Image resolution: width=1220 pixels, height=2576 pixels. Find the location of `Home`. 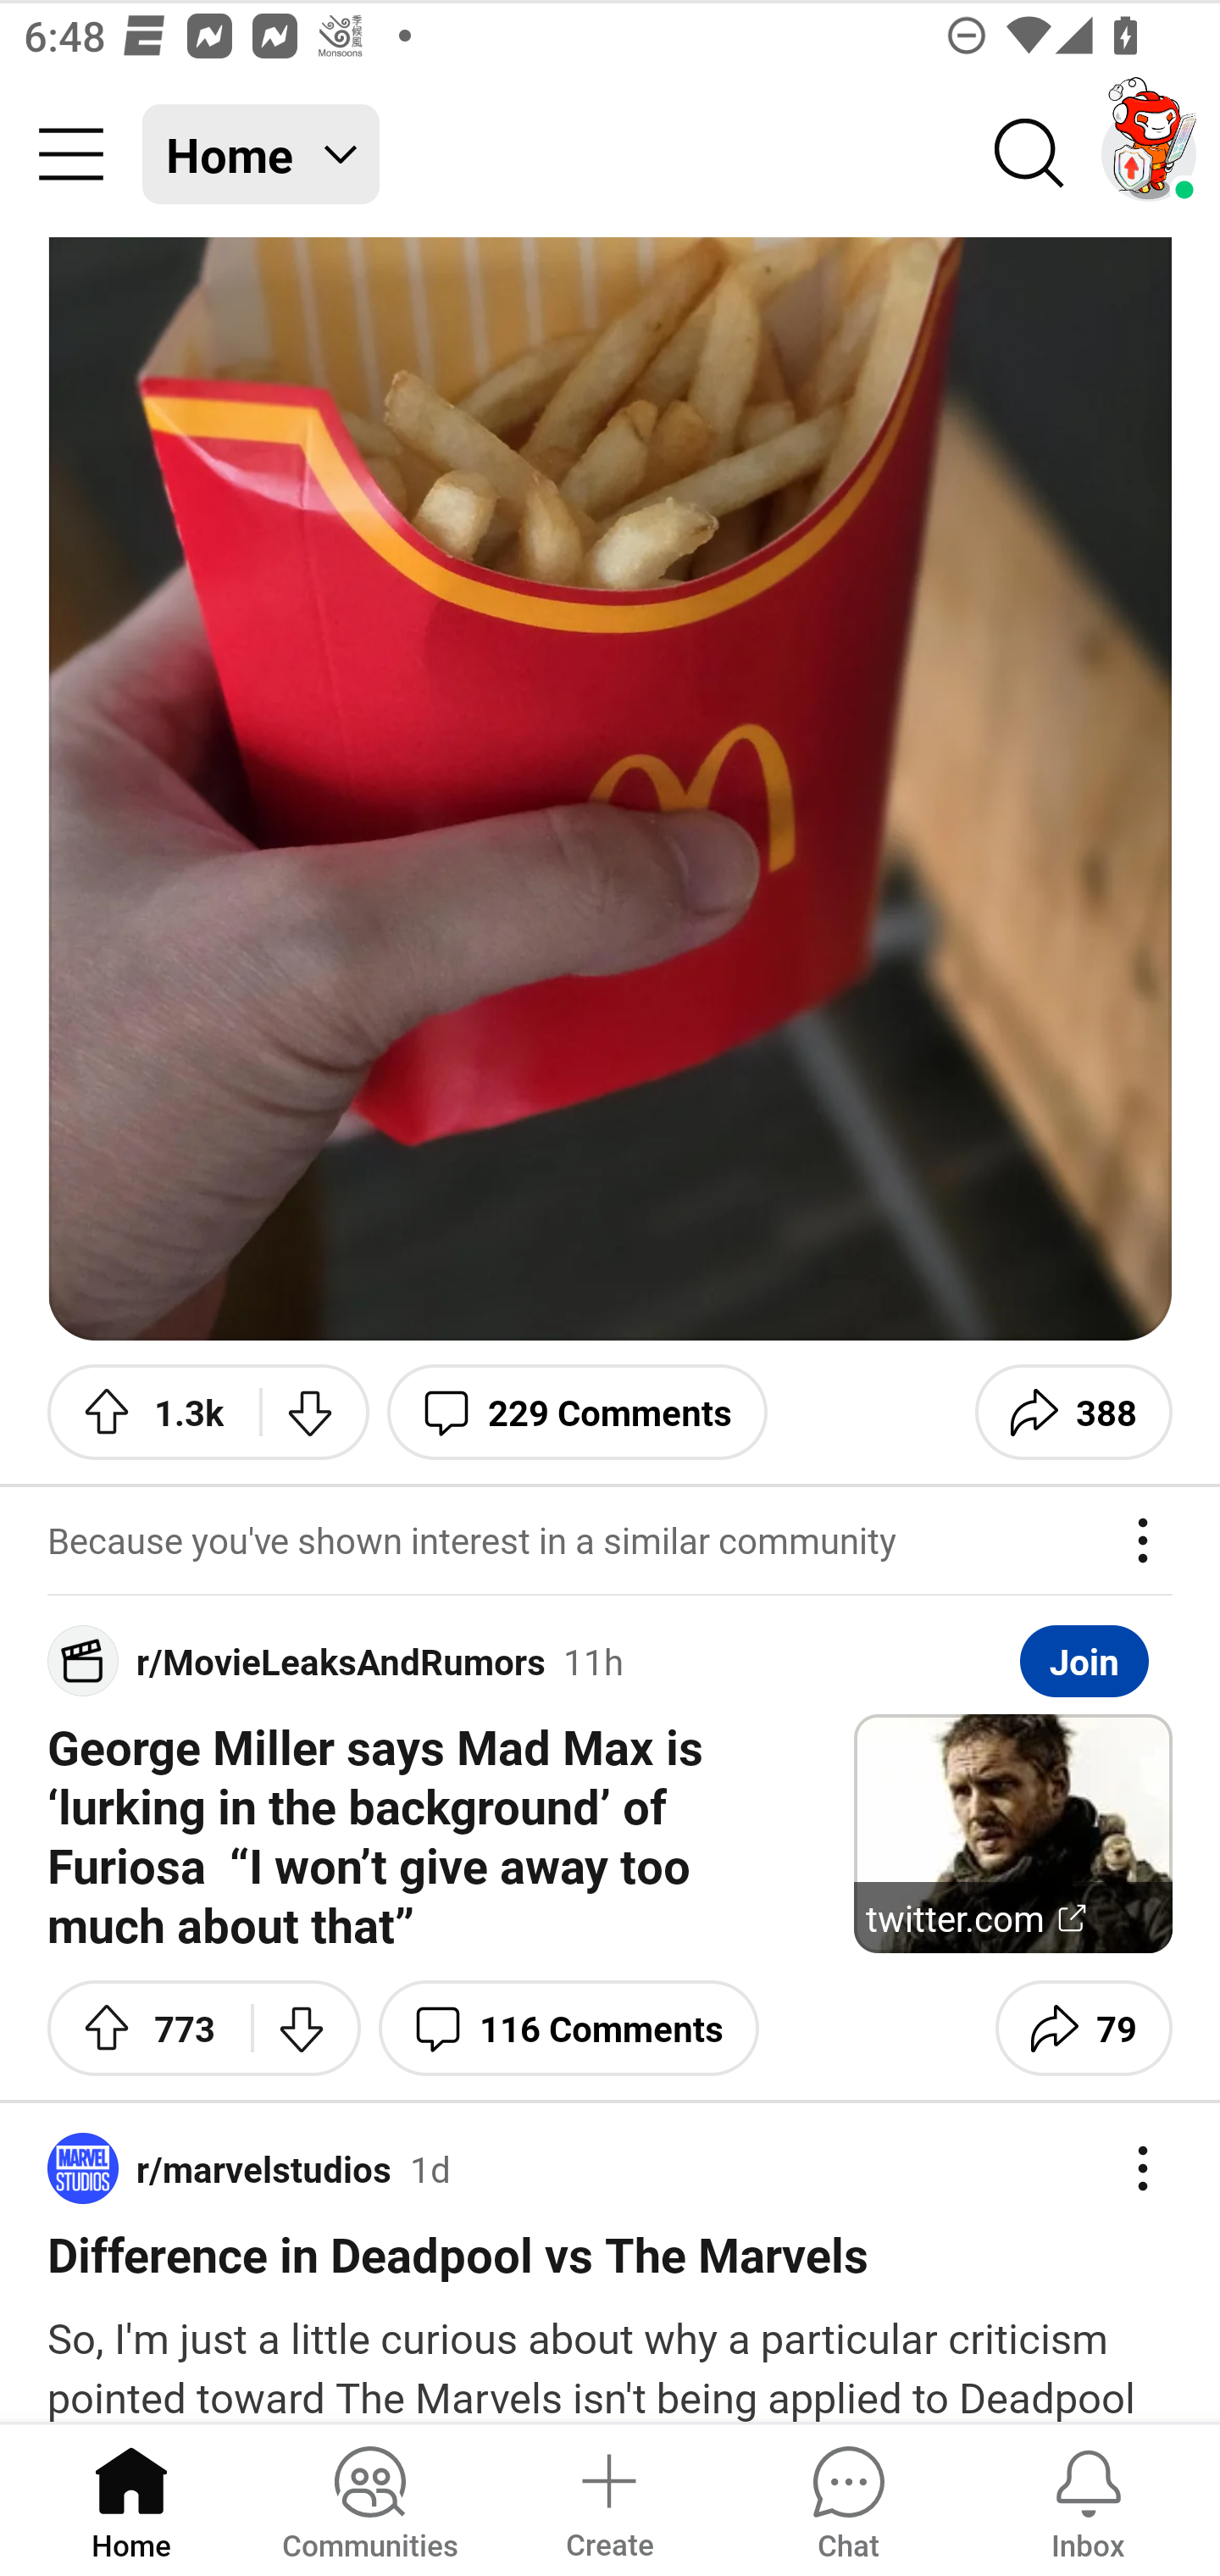

Home is located at coordinates (131, 2498).